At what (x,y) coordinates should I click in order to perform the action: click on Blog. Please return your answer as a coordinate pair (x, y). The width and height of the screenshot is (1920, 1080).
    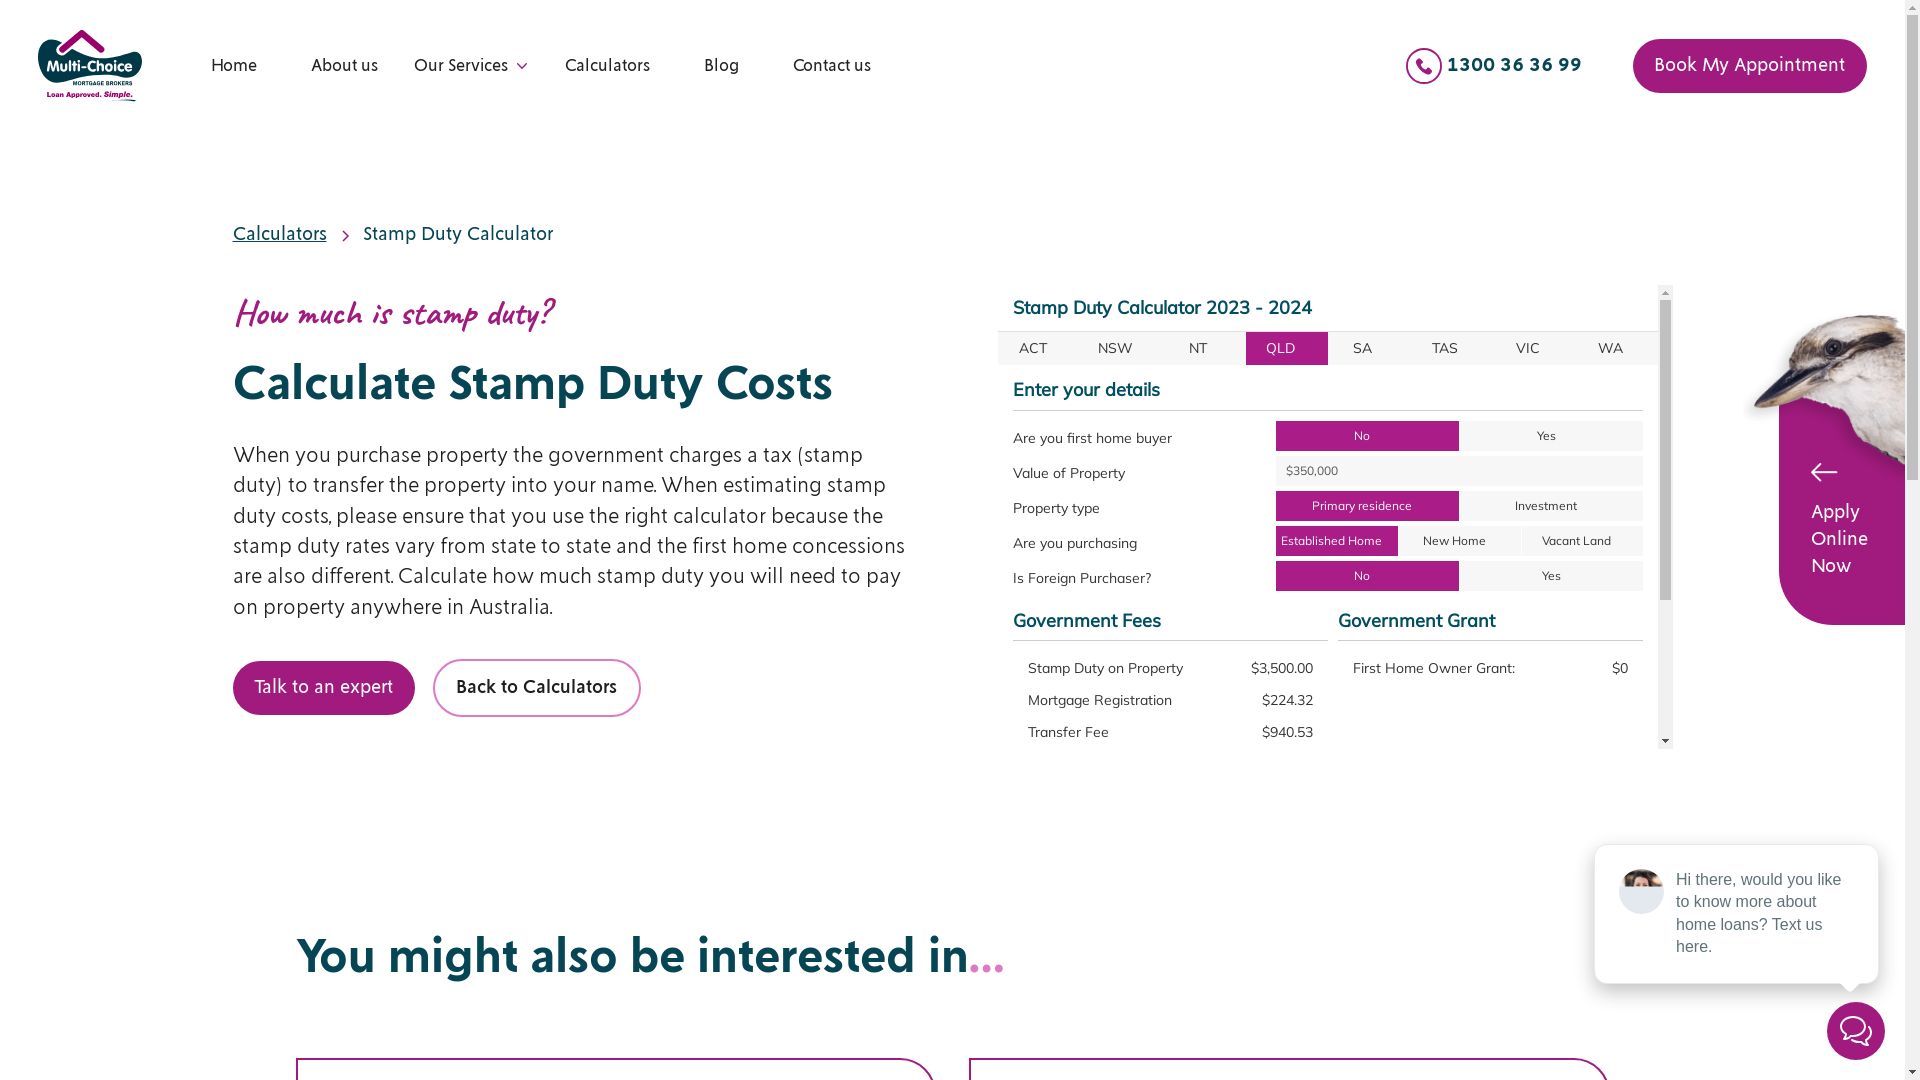
    Looking at the image, I should click on (722, 66).